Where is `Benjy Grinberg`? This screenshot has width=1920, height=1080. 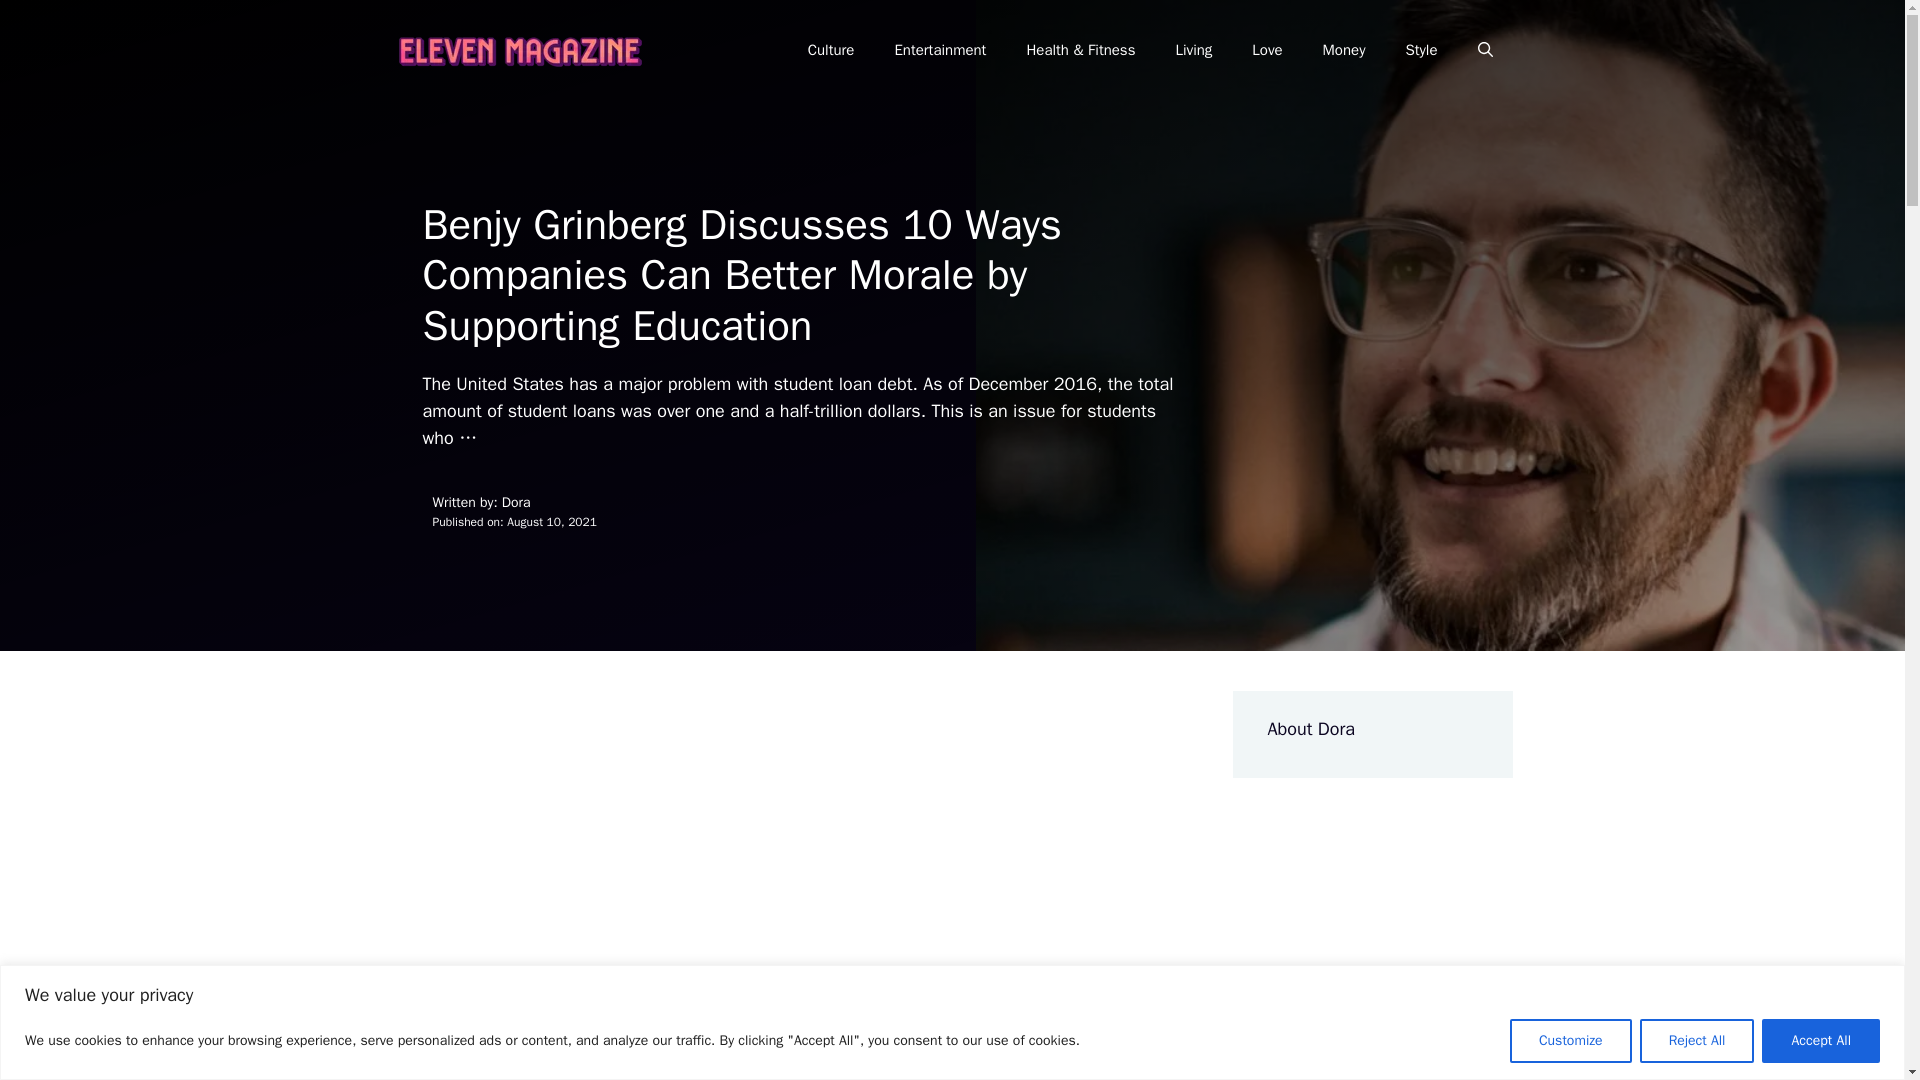 Benjy Grinberg is located at coordinates (818, 1060).